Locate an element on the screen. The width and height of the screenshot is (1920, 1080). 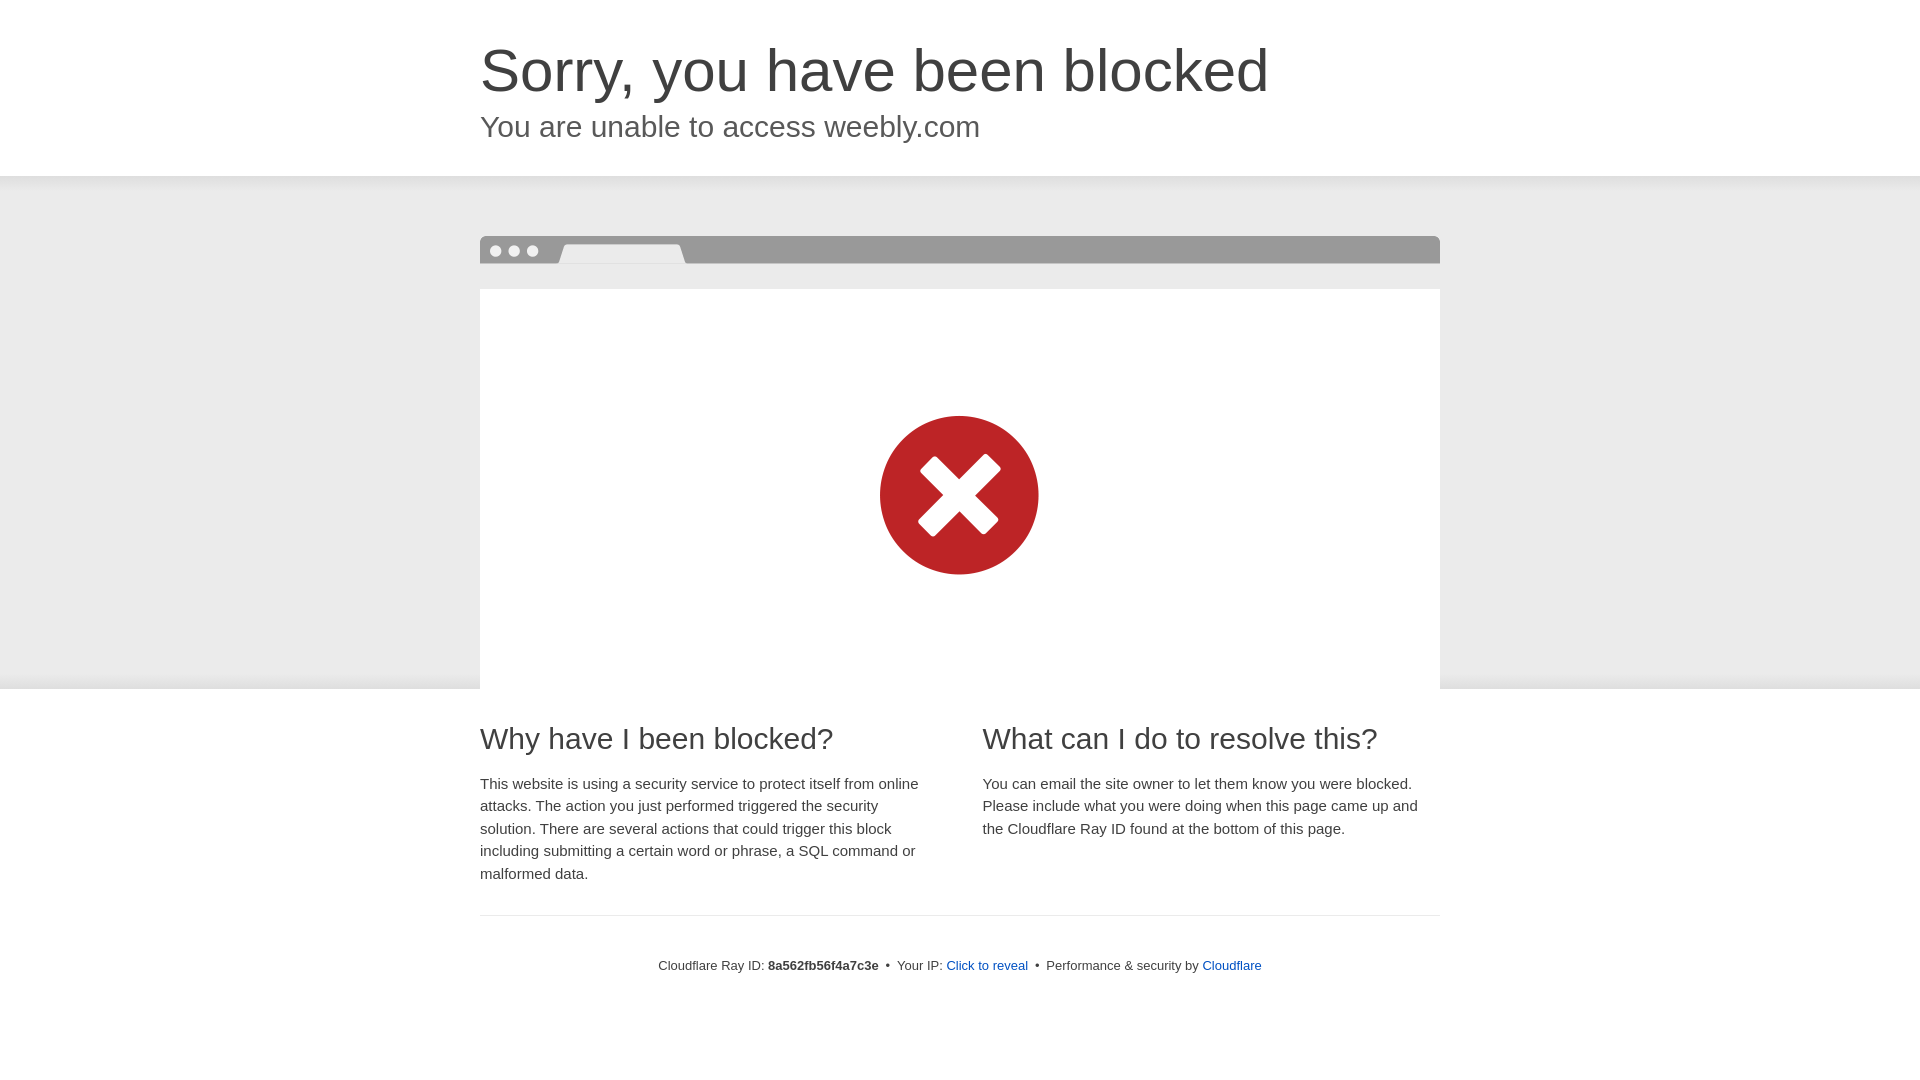
Click to reveal is located at coordinates (986, 966).